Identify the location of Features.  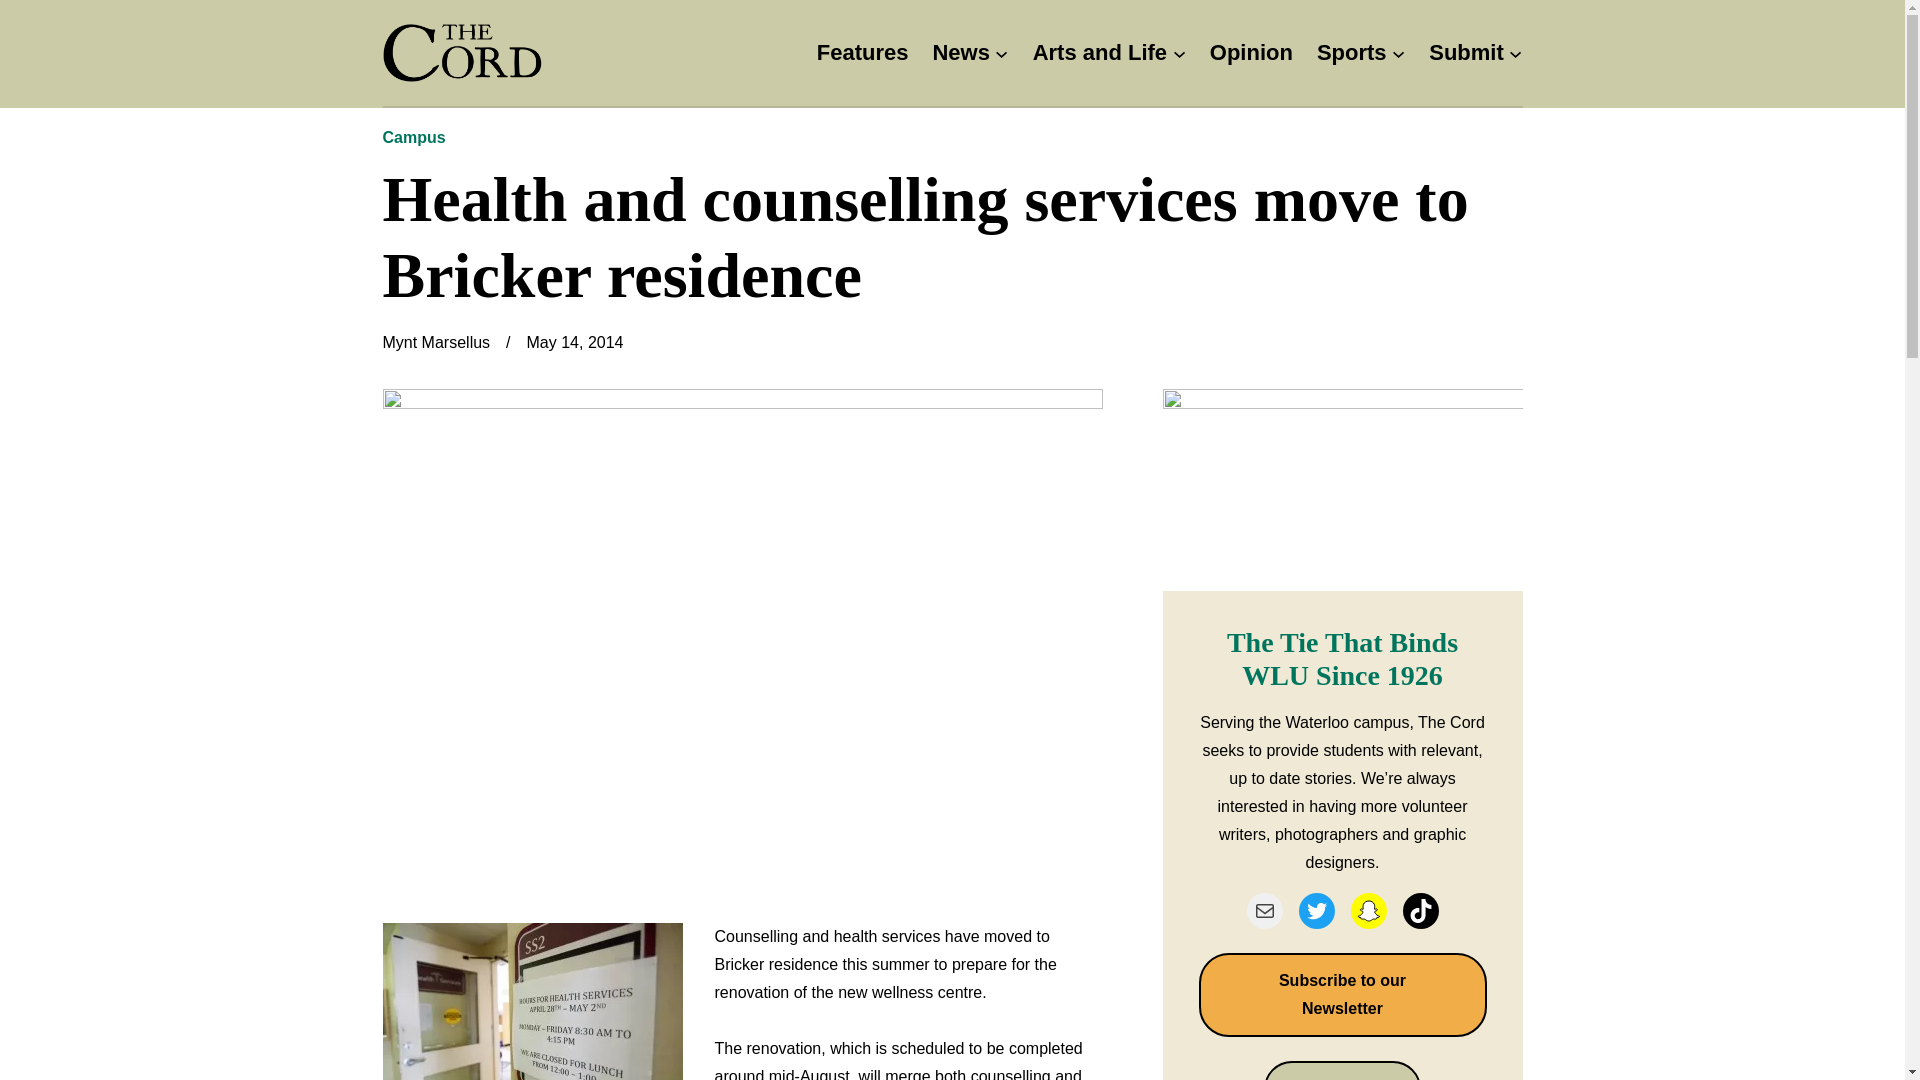
(862, 53).